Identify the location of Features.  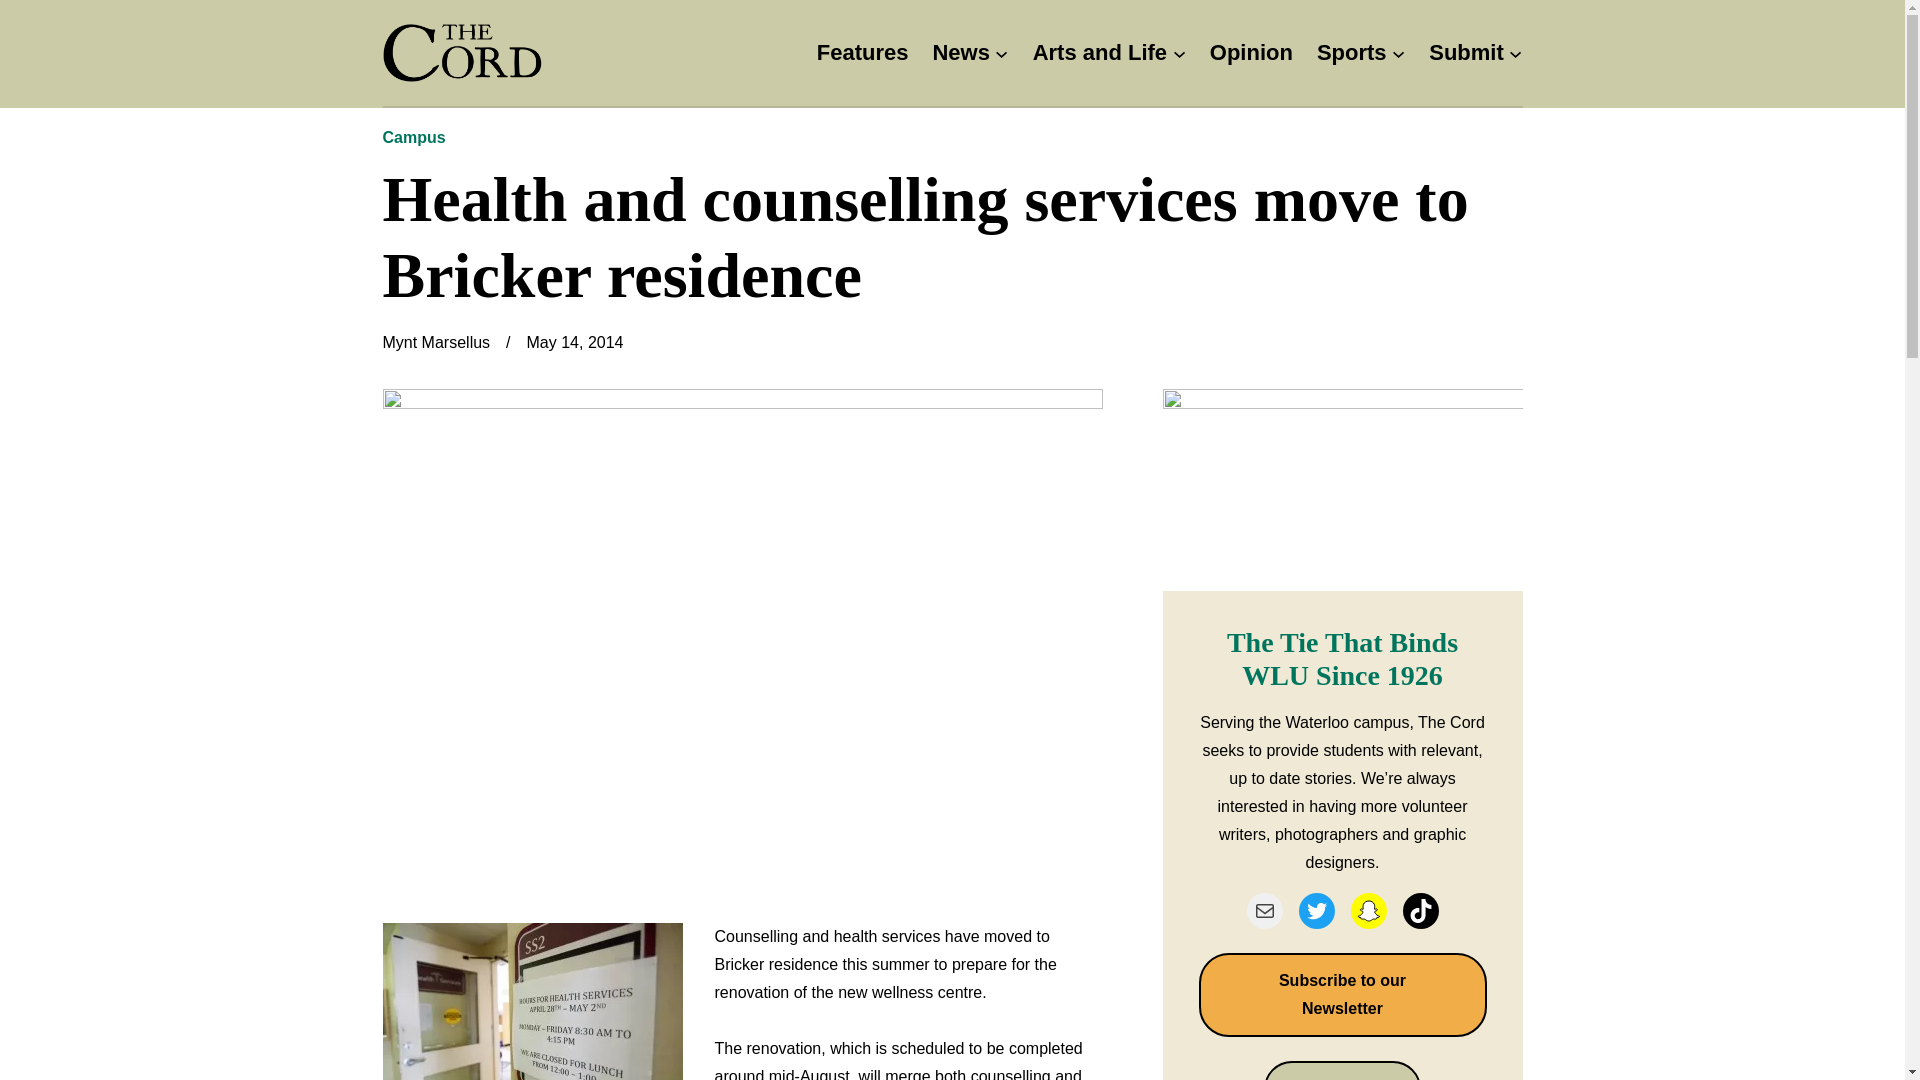
(862, 53).